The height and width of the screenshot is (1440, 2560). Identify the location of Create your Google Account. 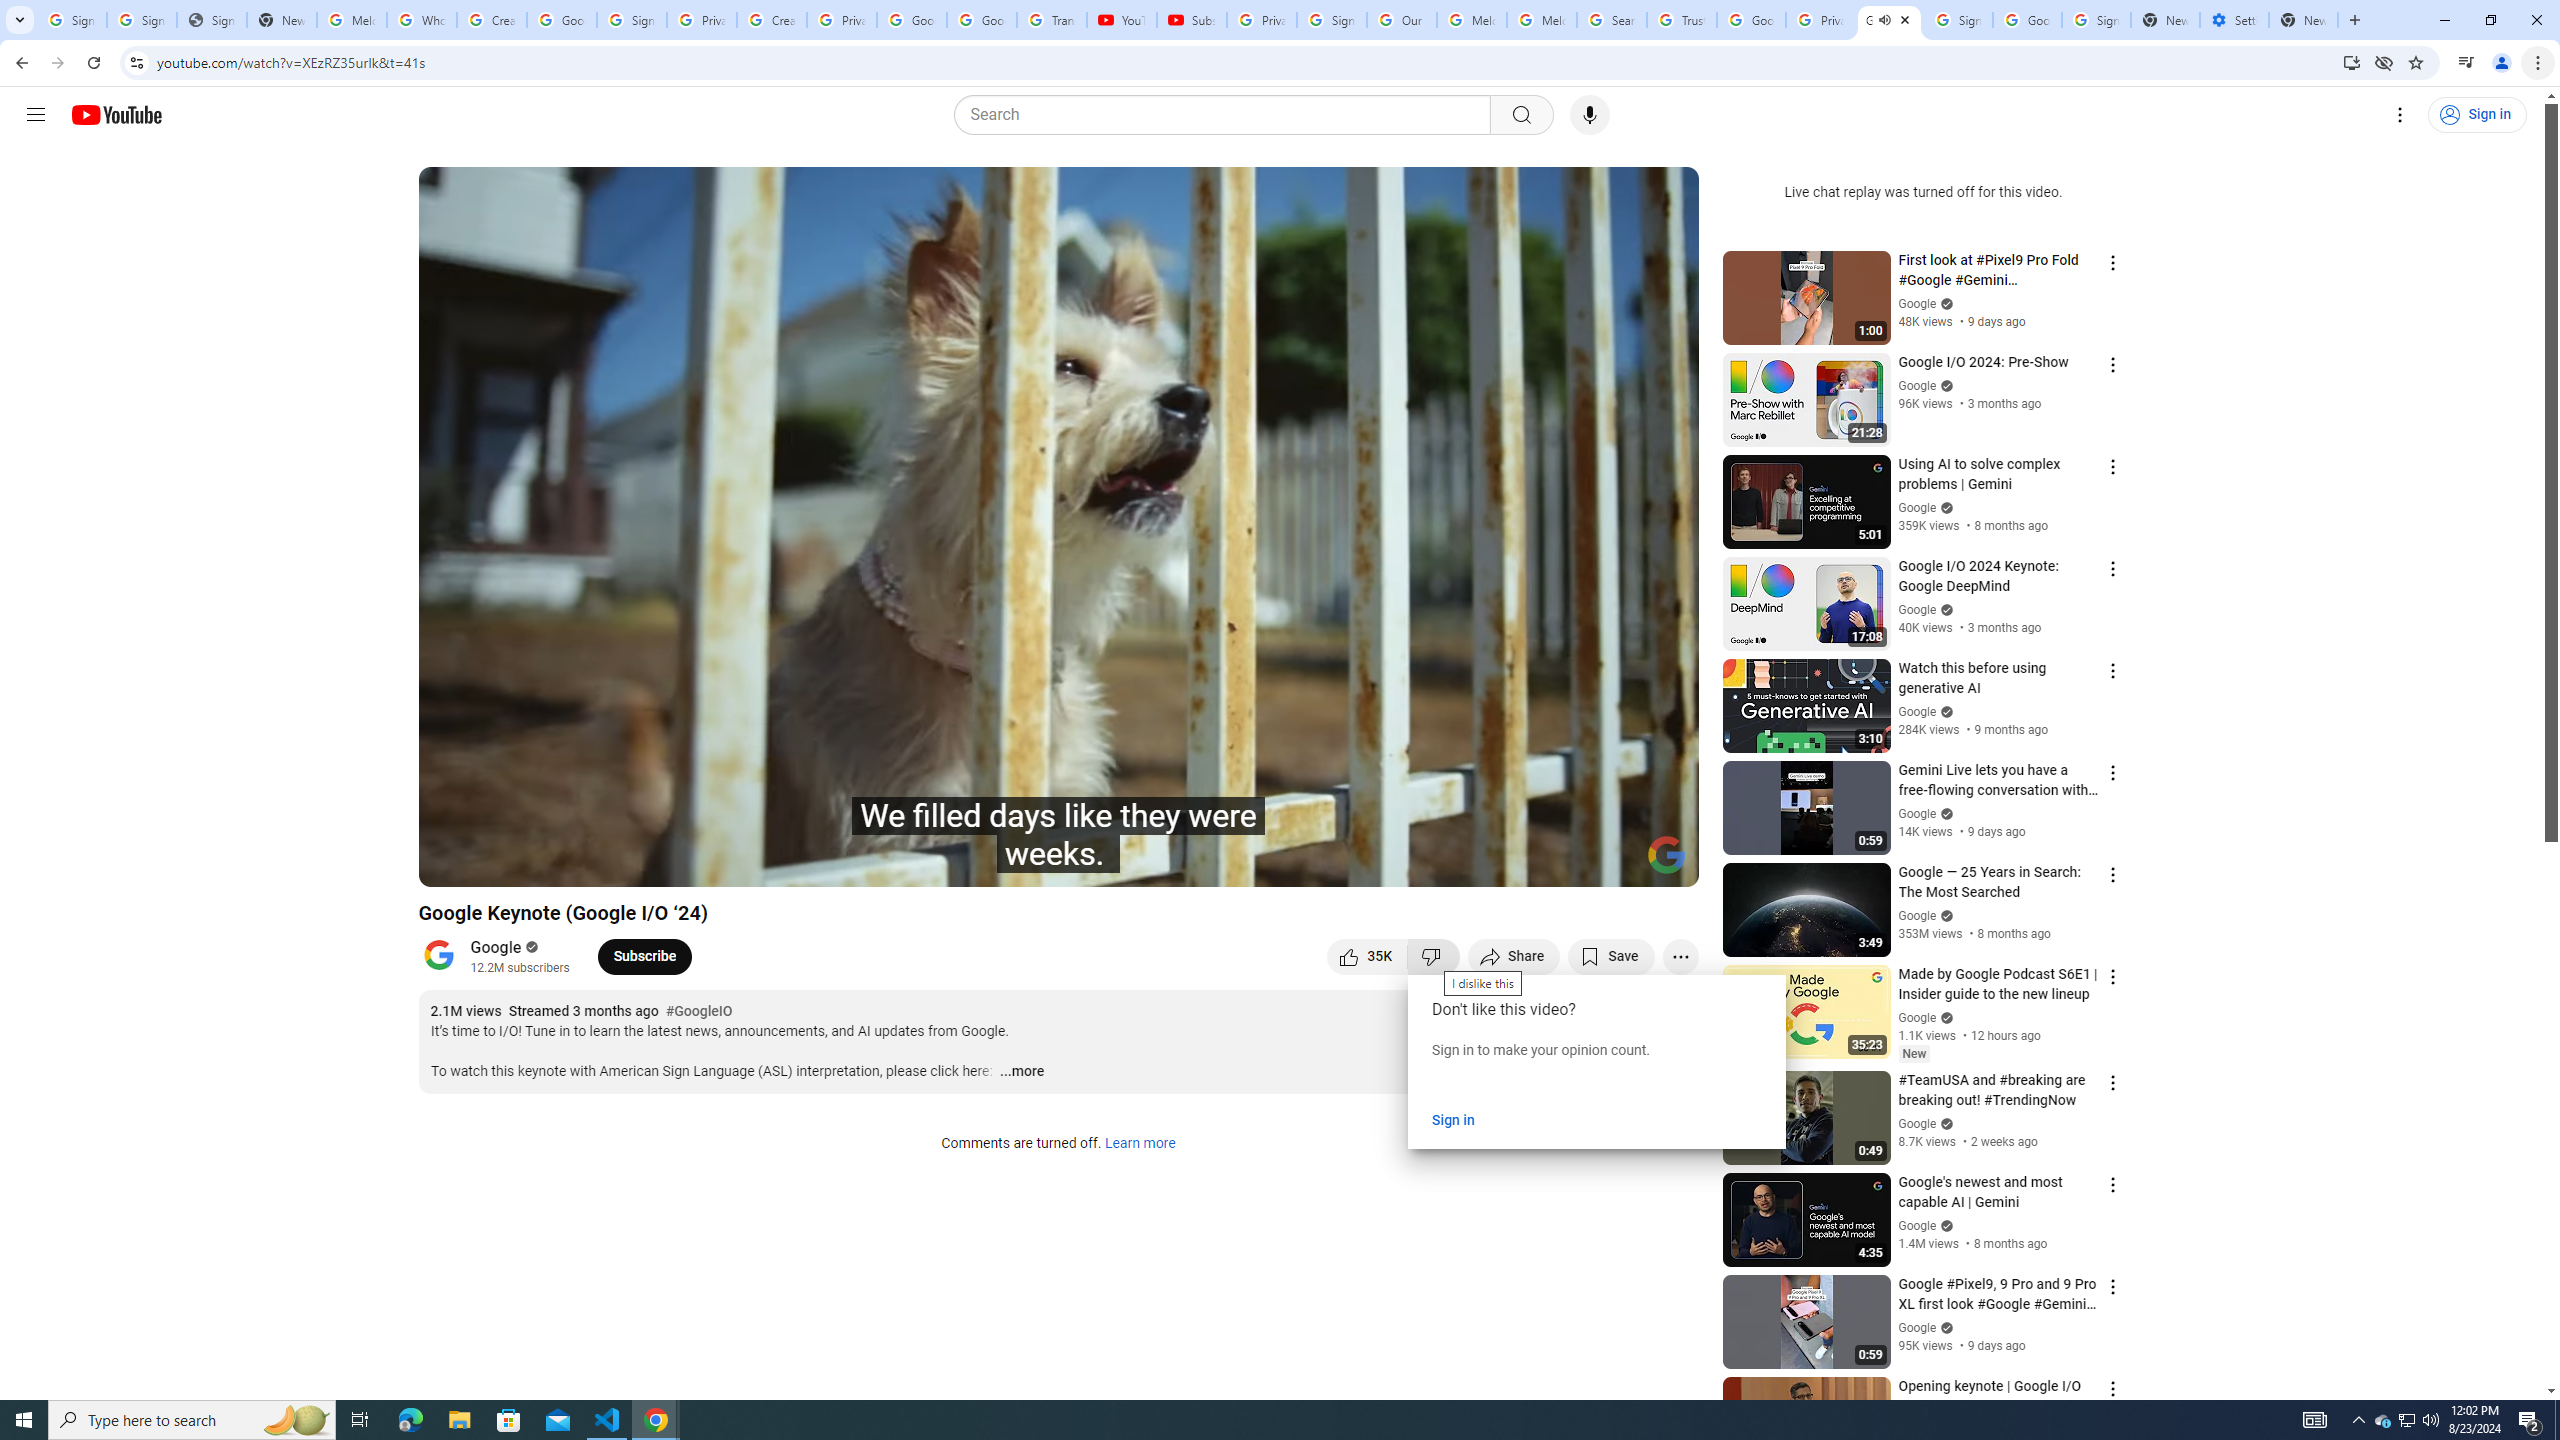
(772, 20).